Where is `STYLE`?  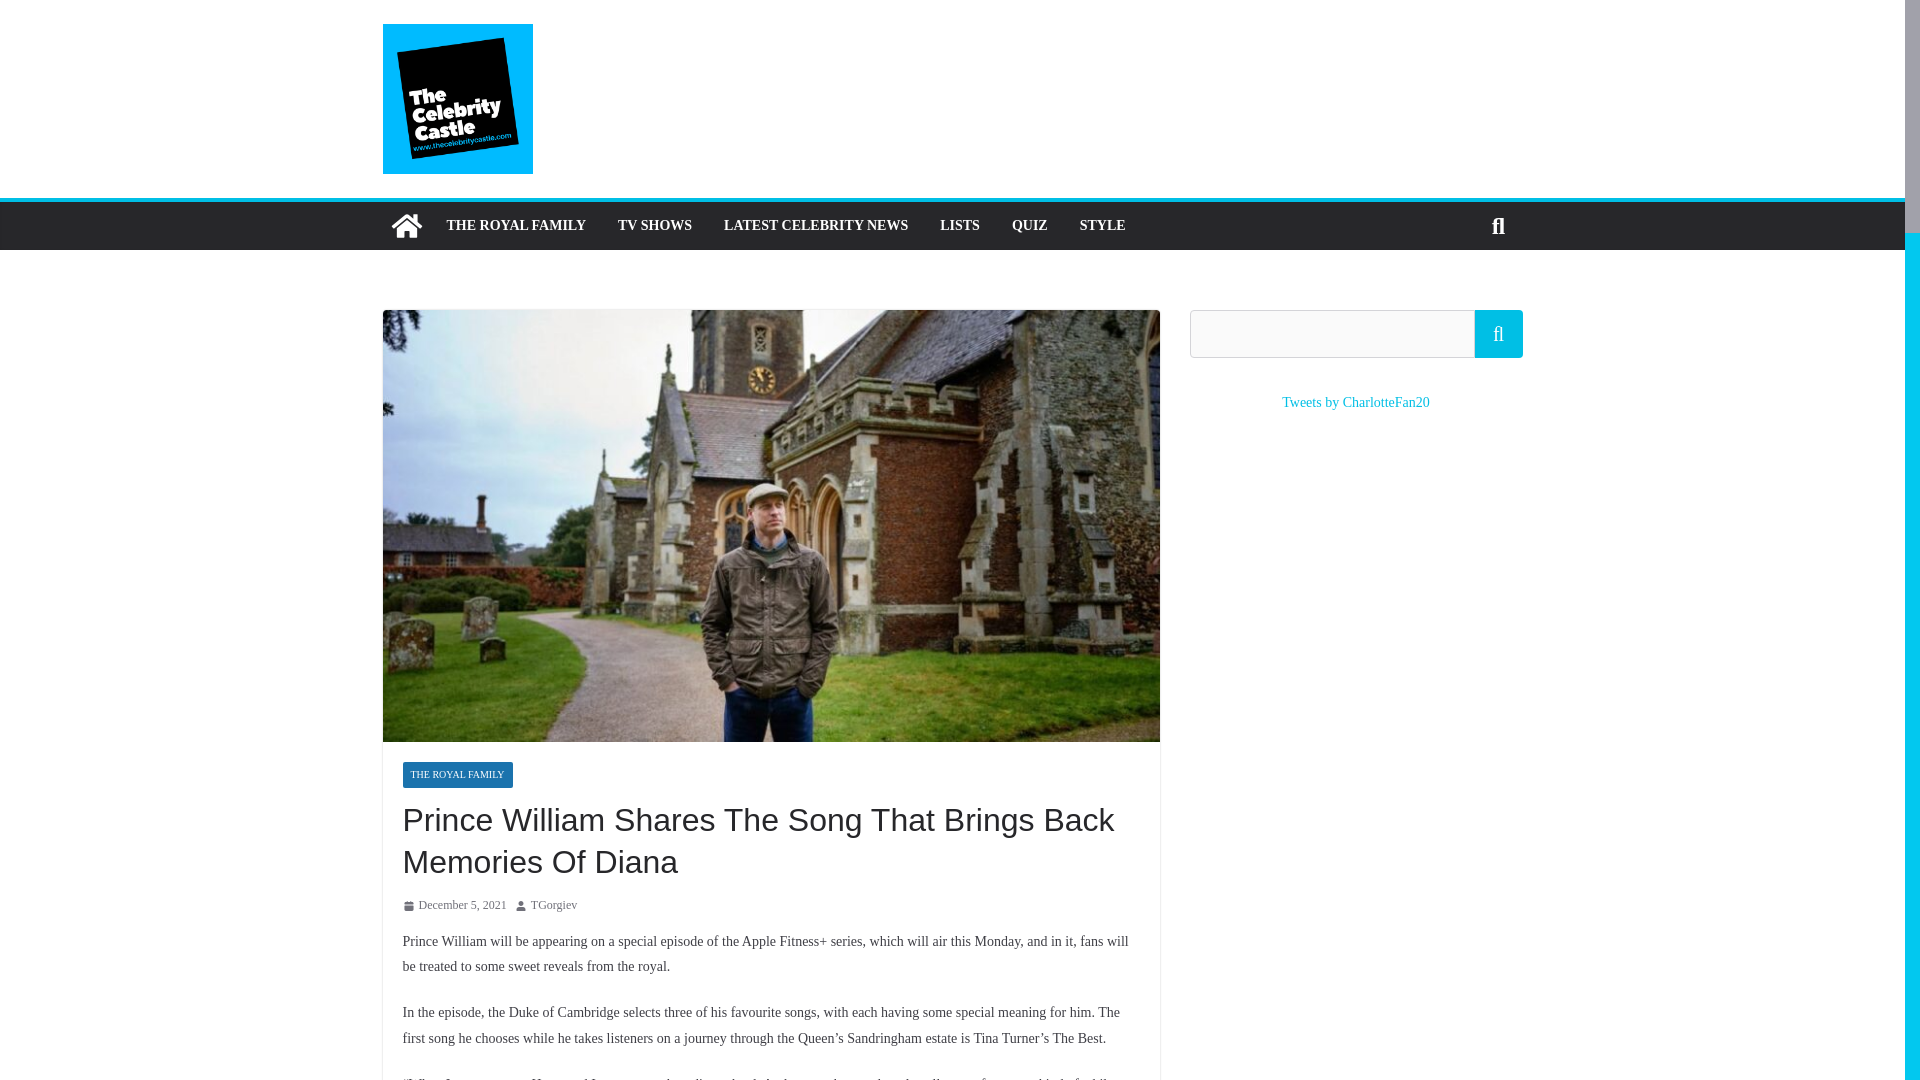 STYLE is located at coordinates (1102, 225).